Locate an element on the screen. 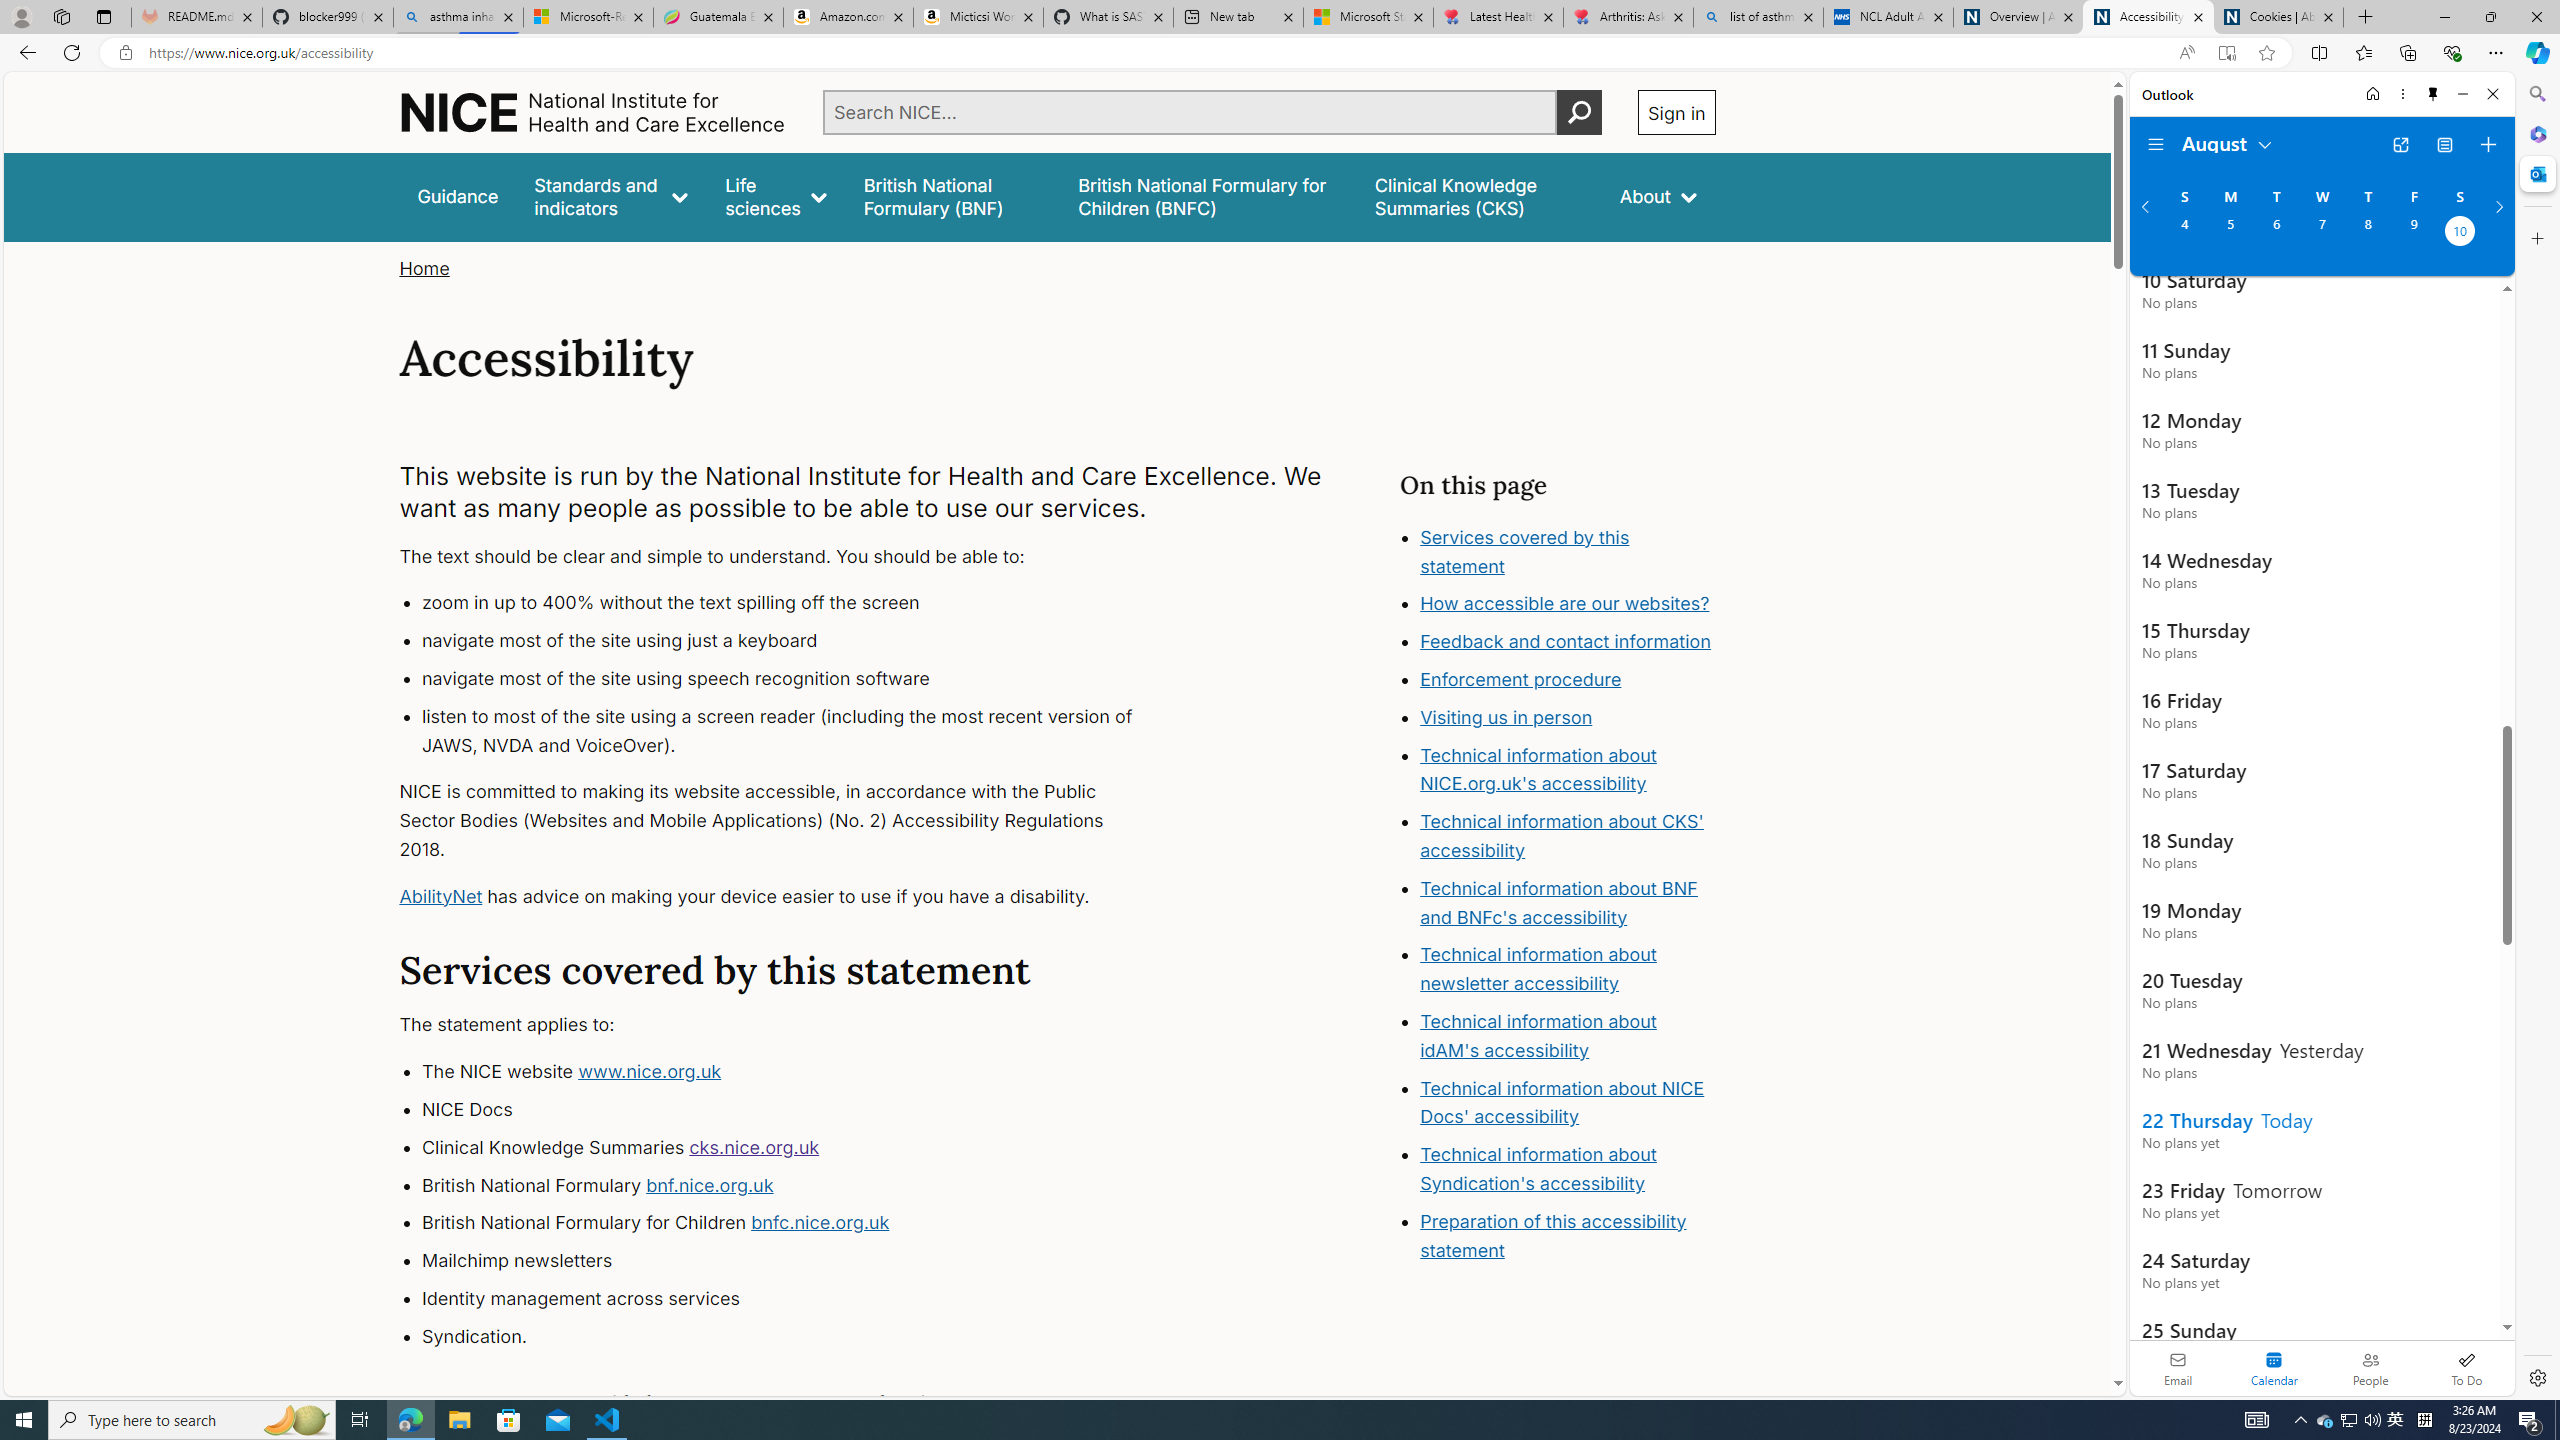 The width and height of the screenshot is (2560, 1440). How accessible are our websites? is located at coordinates (1565, 604).